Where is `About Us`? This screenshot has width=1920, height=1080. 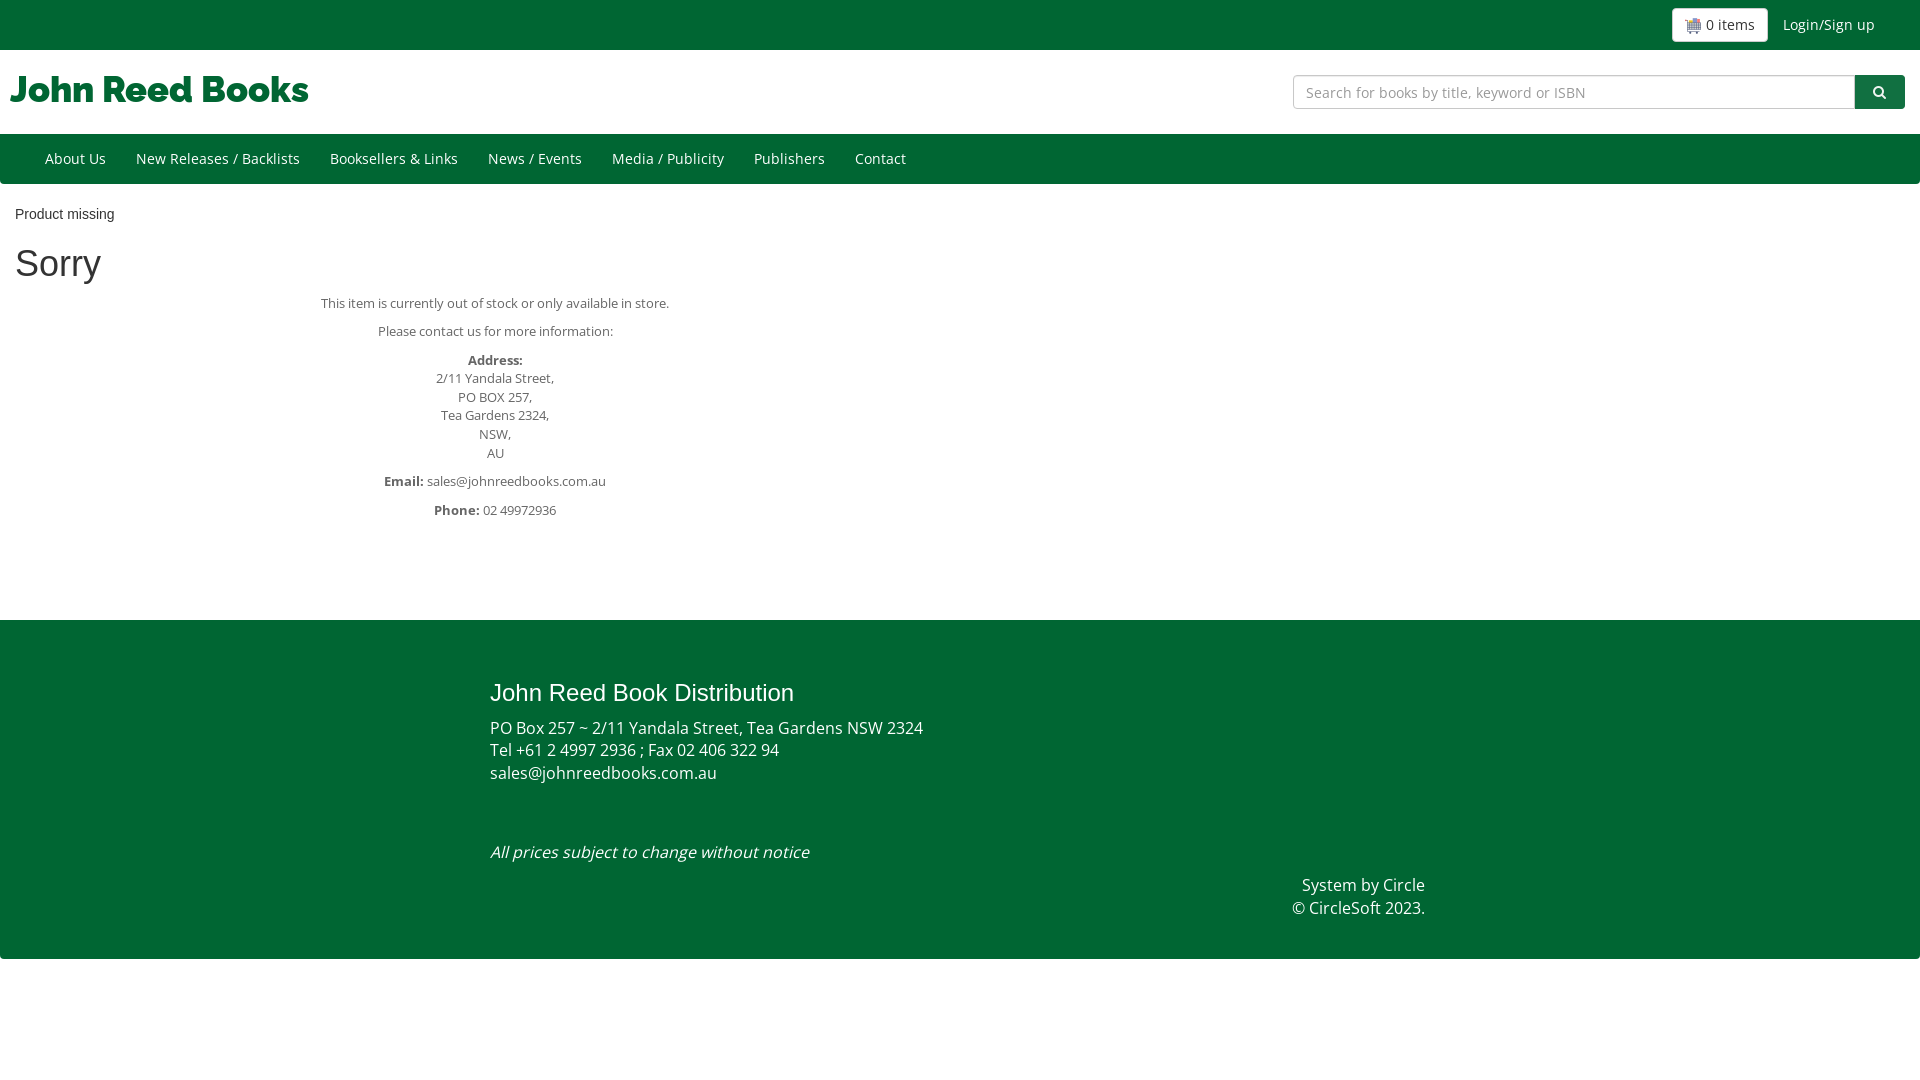
About Us is located at coordinates (76, 159).